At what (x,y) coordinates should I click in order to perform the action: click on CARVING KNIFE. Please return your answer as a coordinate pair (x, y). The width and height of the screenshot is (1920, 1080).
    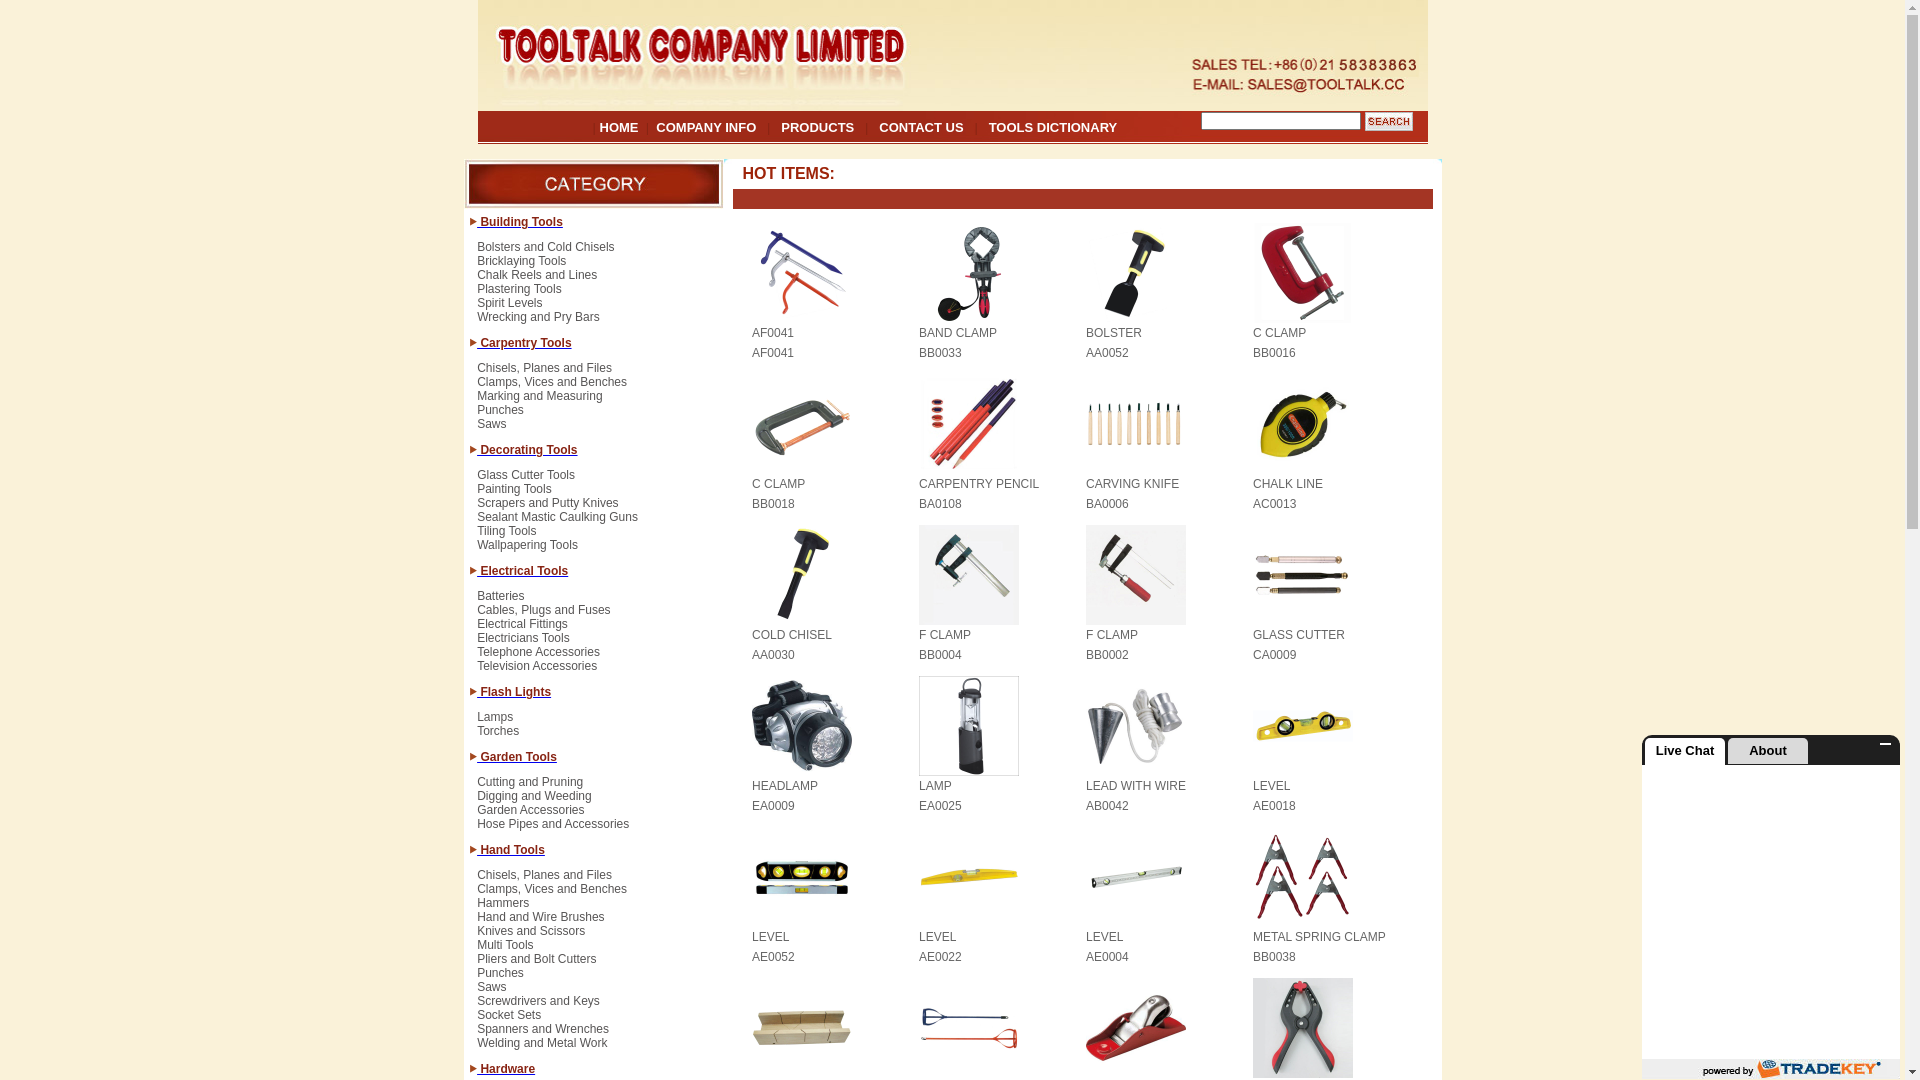
    Looking at the image, I should click on (1132, 484).